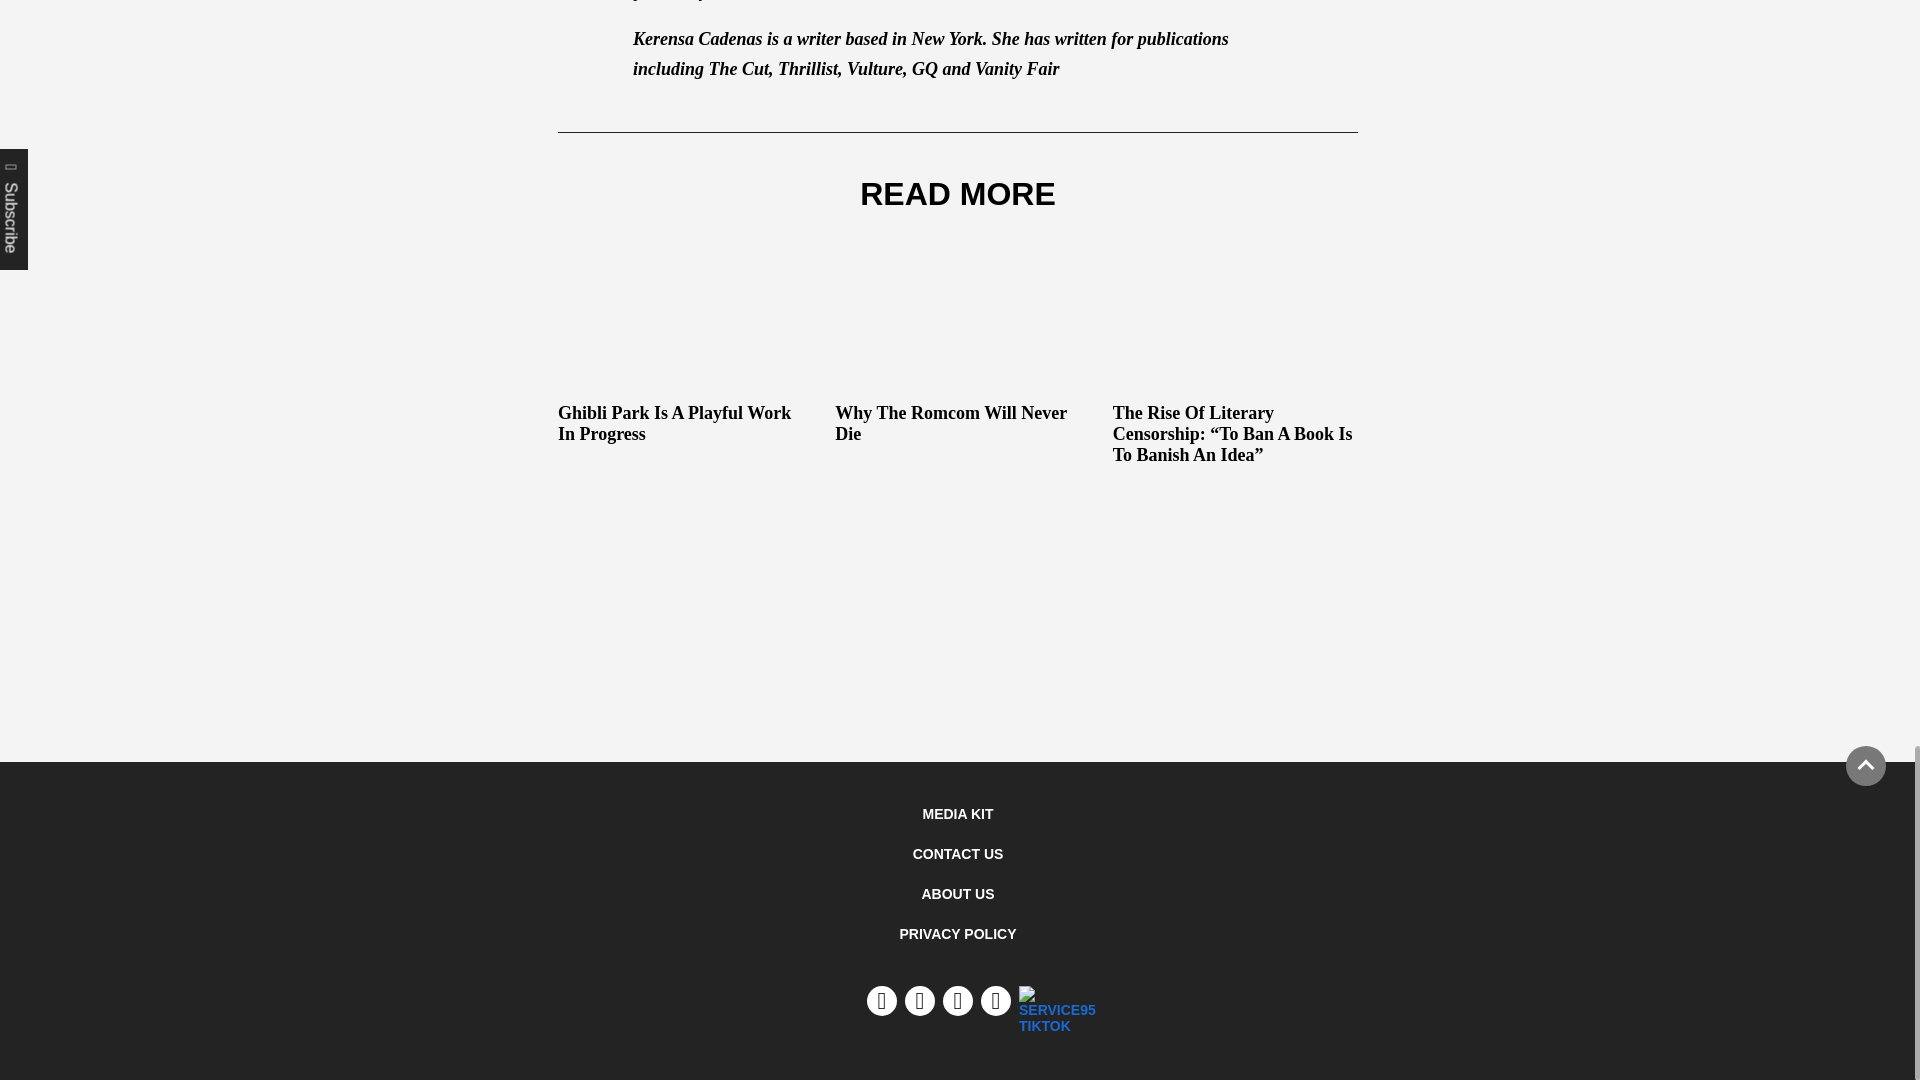 This screenshot has width=1920, height=1080. Describe the element at coordinates (957, 348) in the screenshot. I see `Why The Romcom Will Never Die` at that location.